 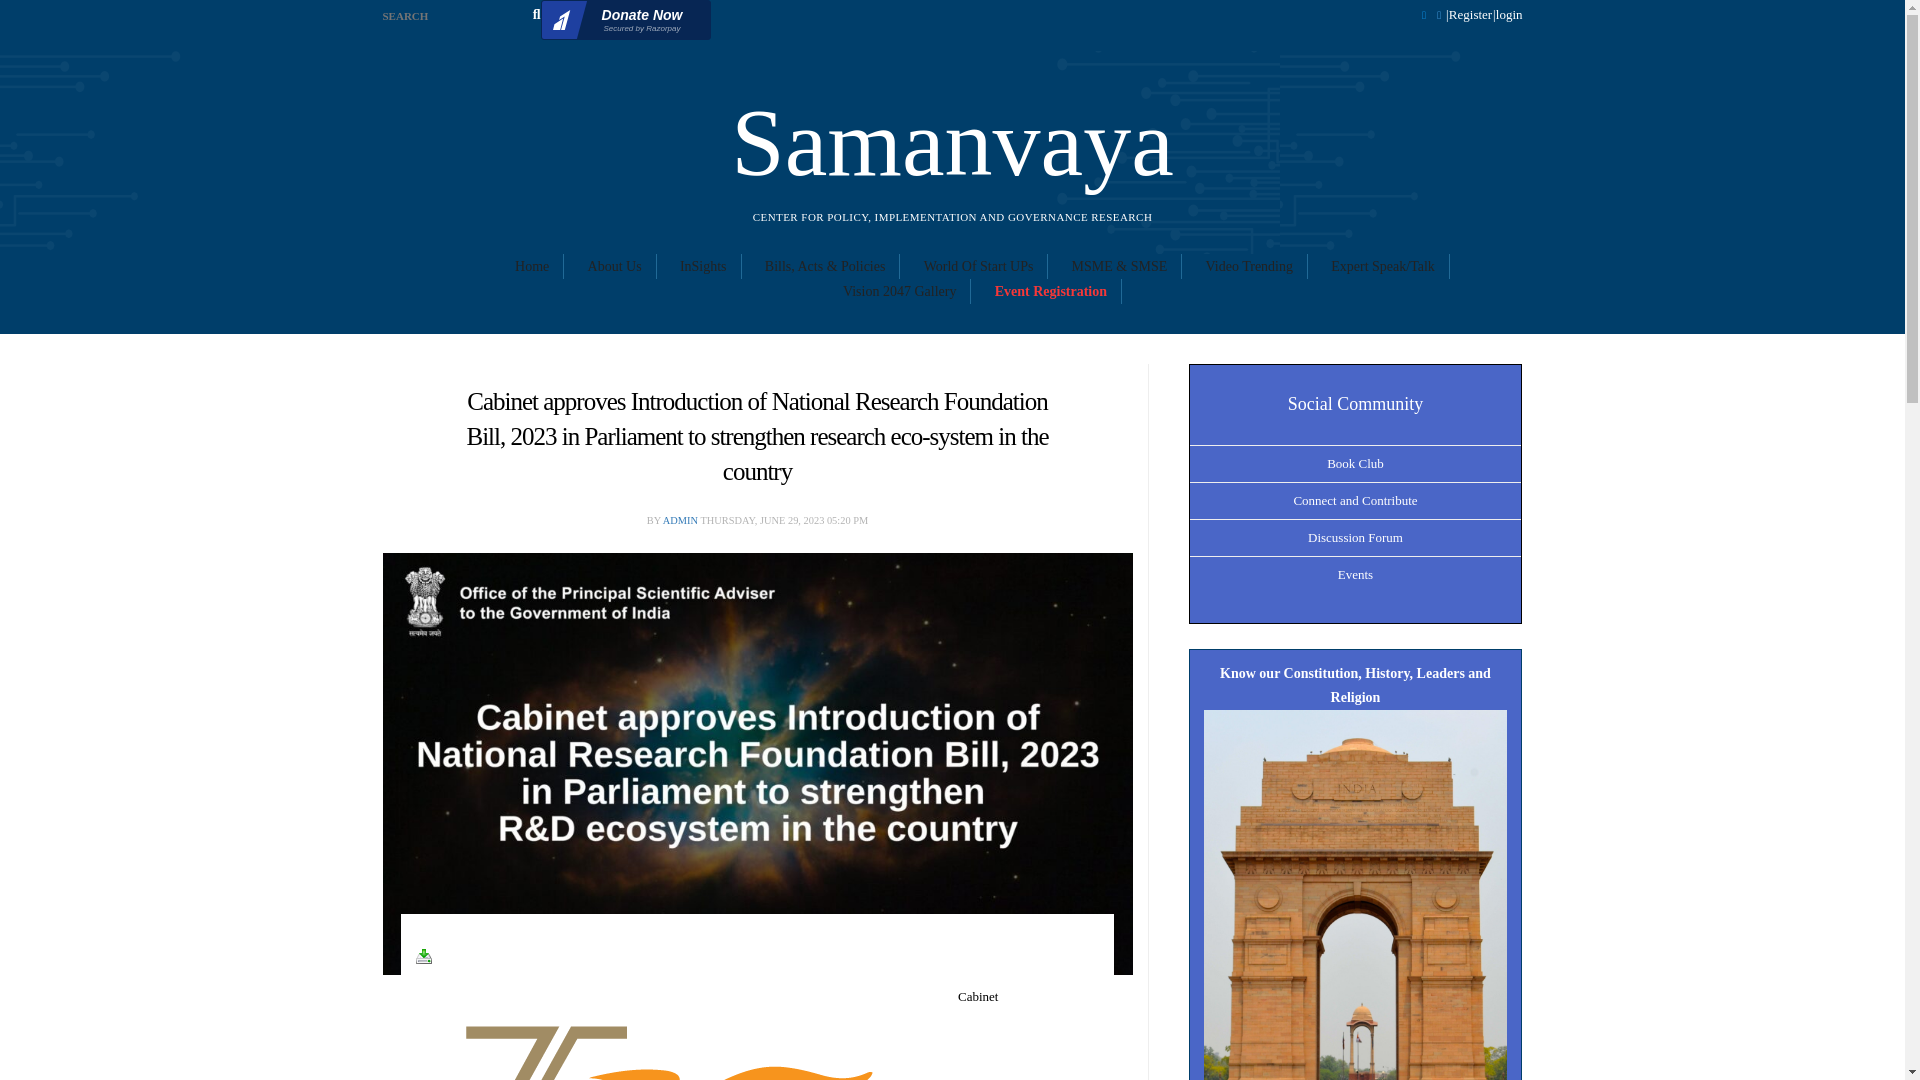 I want to click on Posts by admin, so click(x=952, y=142).